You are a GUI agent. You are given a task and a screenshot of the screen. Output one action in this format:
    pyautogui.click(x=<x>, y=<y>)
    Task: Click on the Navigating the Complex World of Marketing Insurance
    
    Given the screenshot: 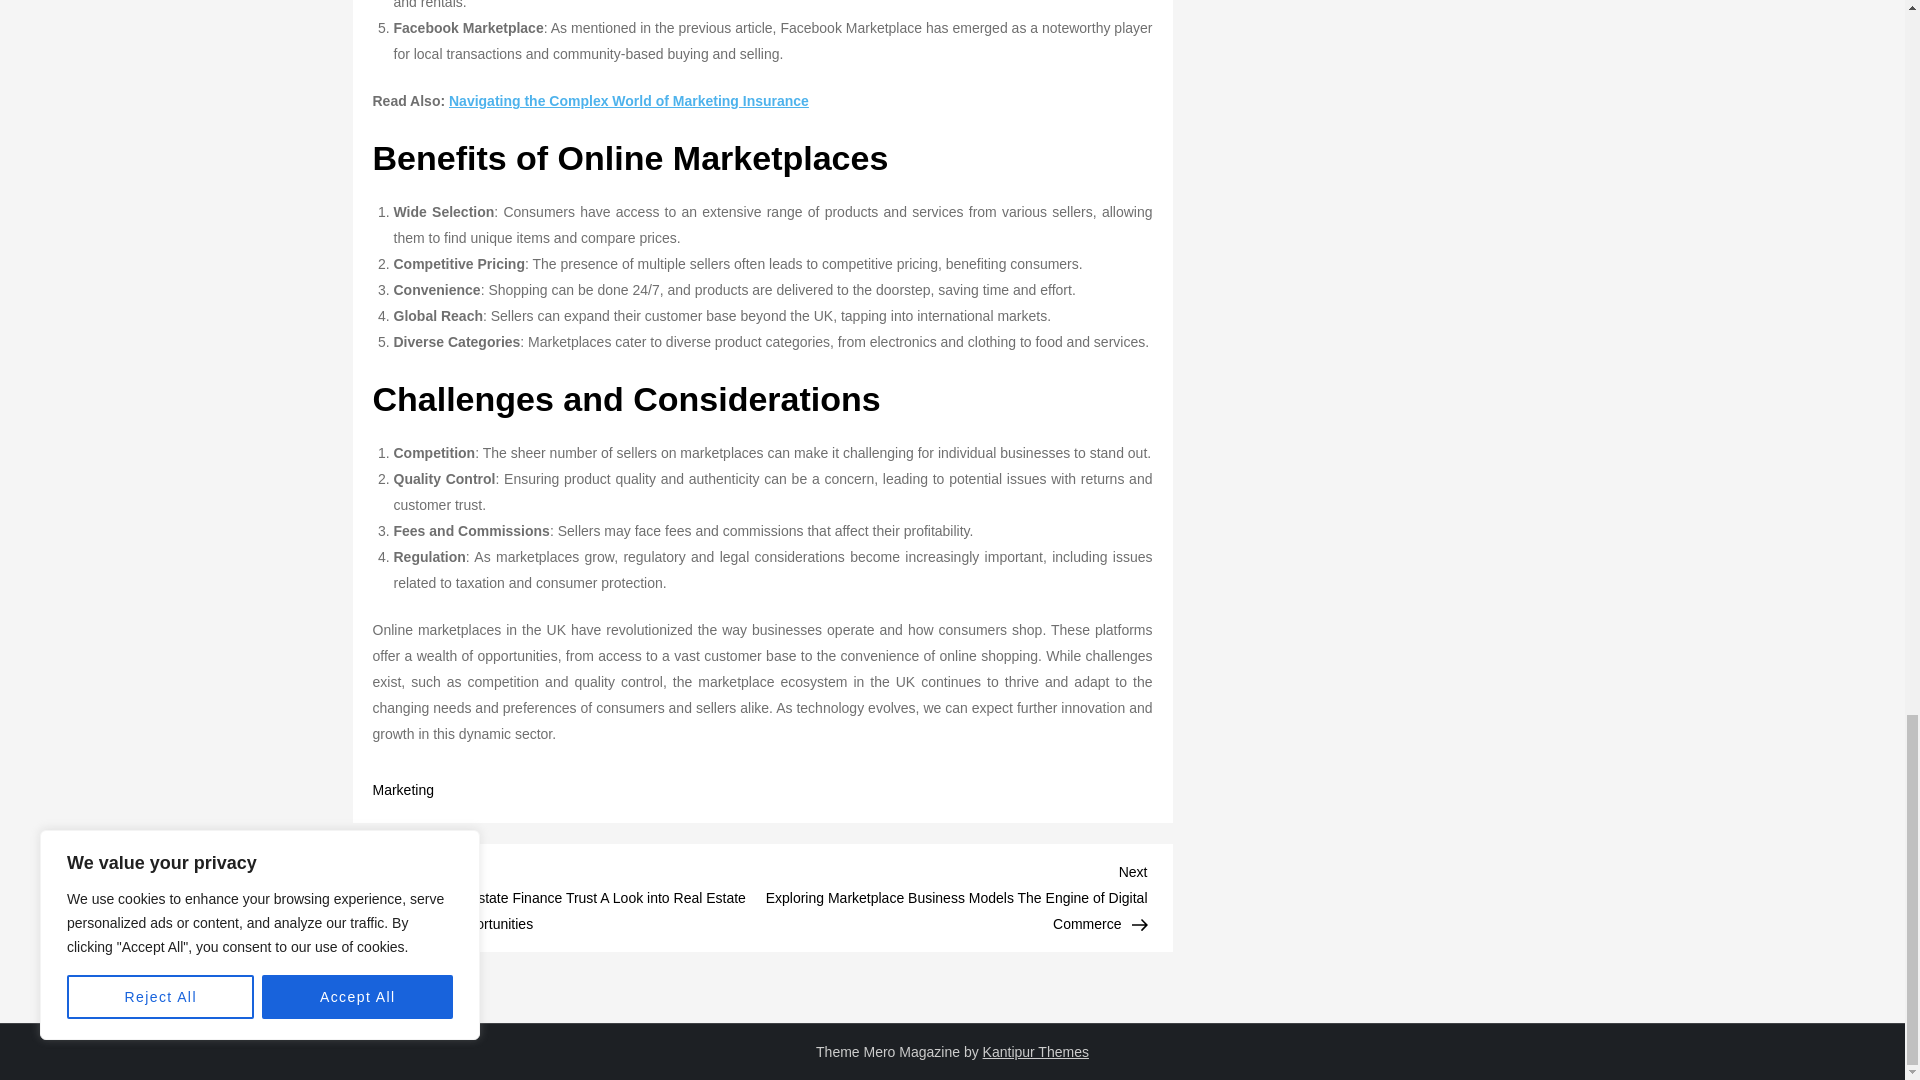 What is the action you would take?
    pyautogui.click(x=628, y=100)
    